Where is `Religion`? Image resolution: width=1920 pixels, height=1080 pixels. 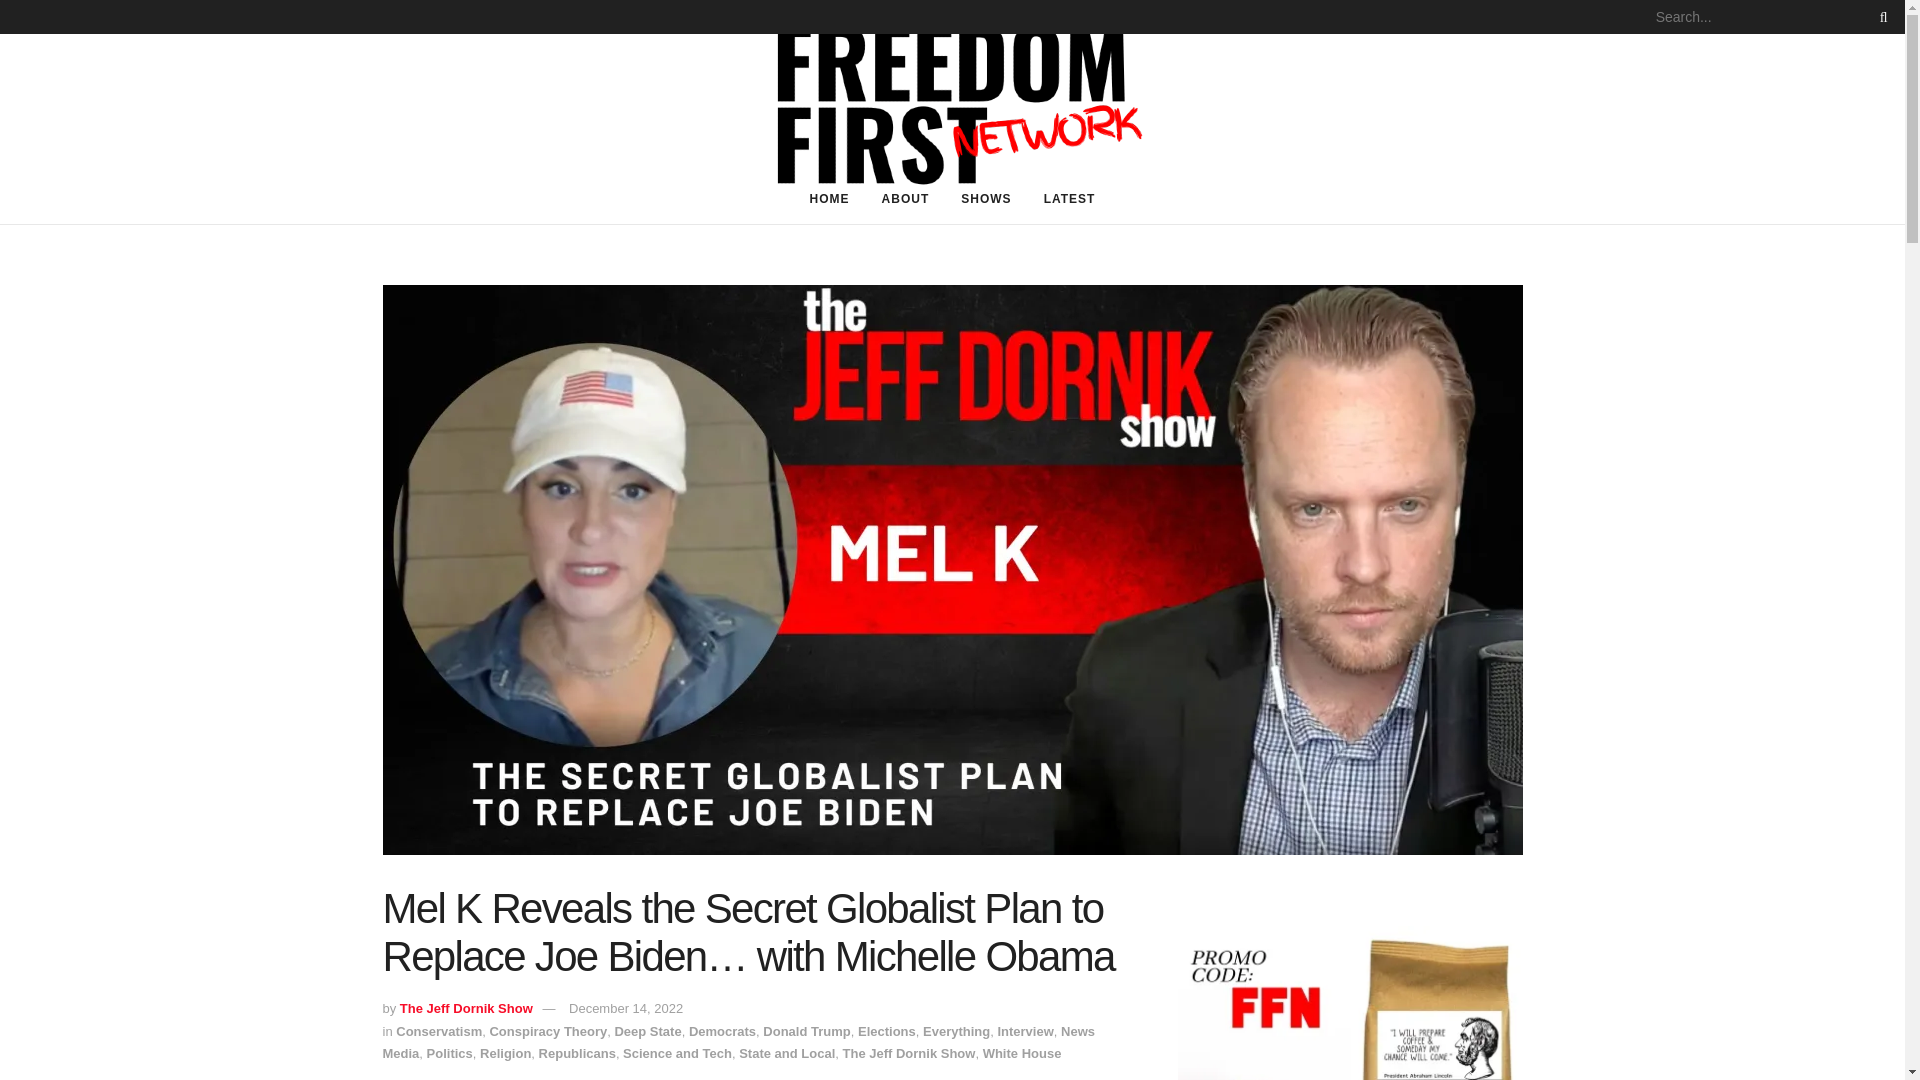 Religion is located at coordinates (506, 1053).